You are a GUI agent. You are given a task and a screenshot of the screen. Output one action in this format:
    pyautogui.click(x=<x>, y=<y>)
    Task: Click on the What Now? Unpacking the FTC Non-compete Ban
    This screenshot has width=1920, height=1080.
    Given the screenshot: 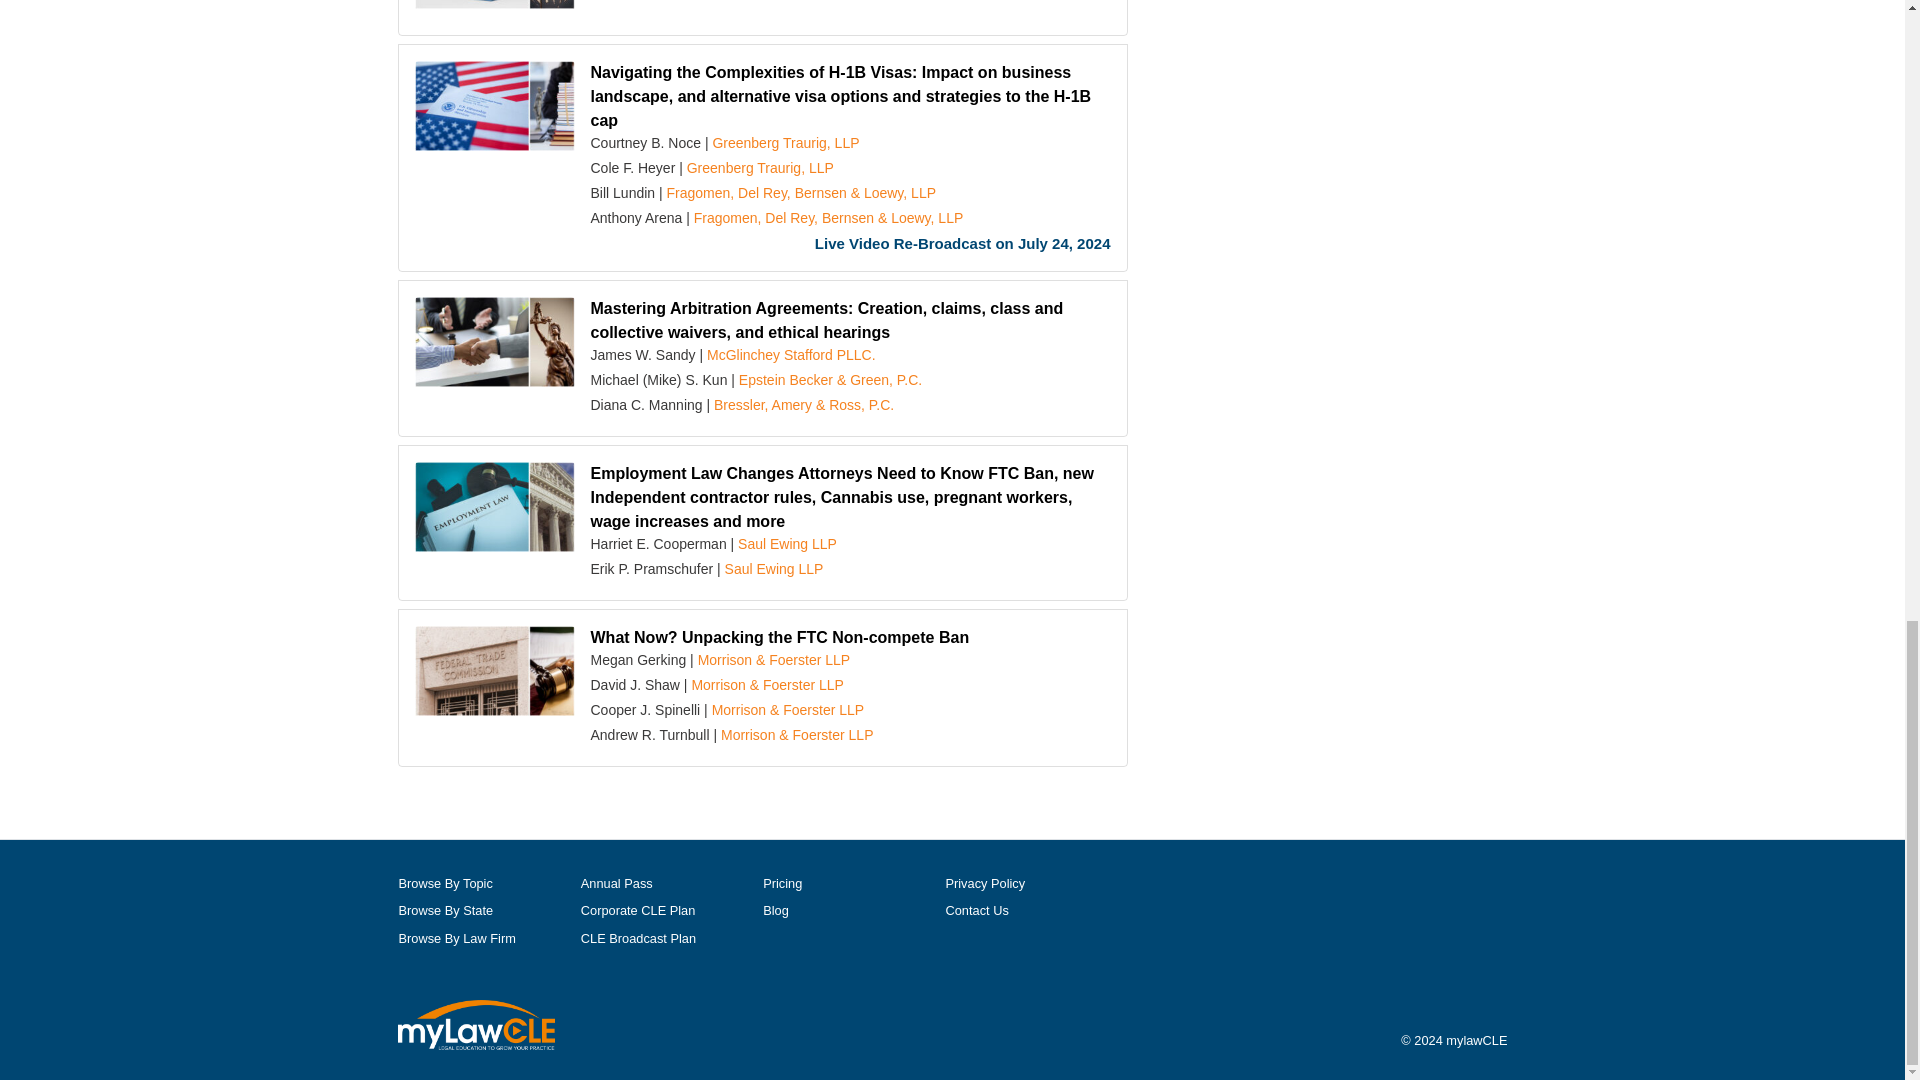 What is the action you would take?
    pyautogui.click(x=779, y=636)
    